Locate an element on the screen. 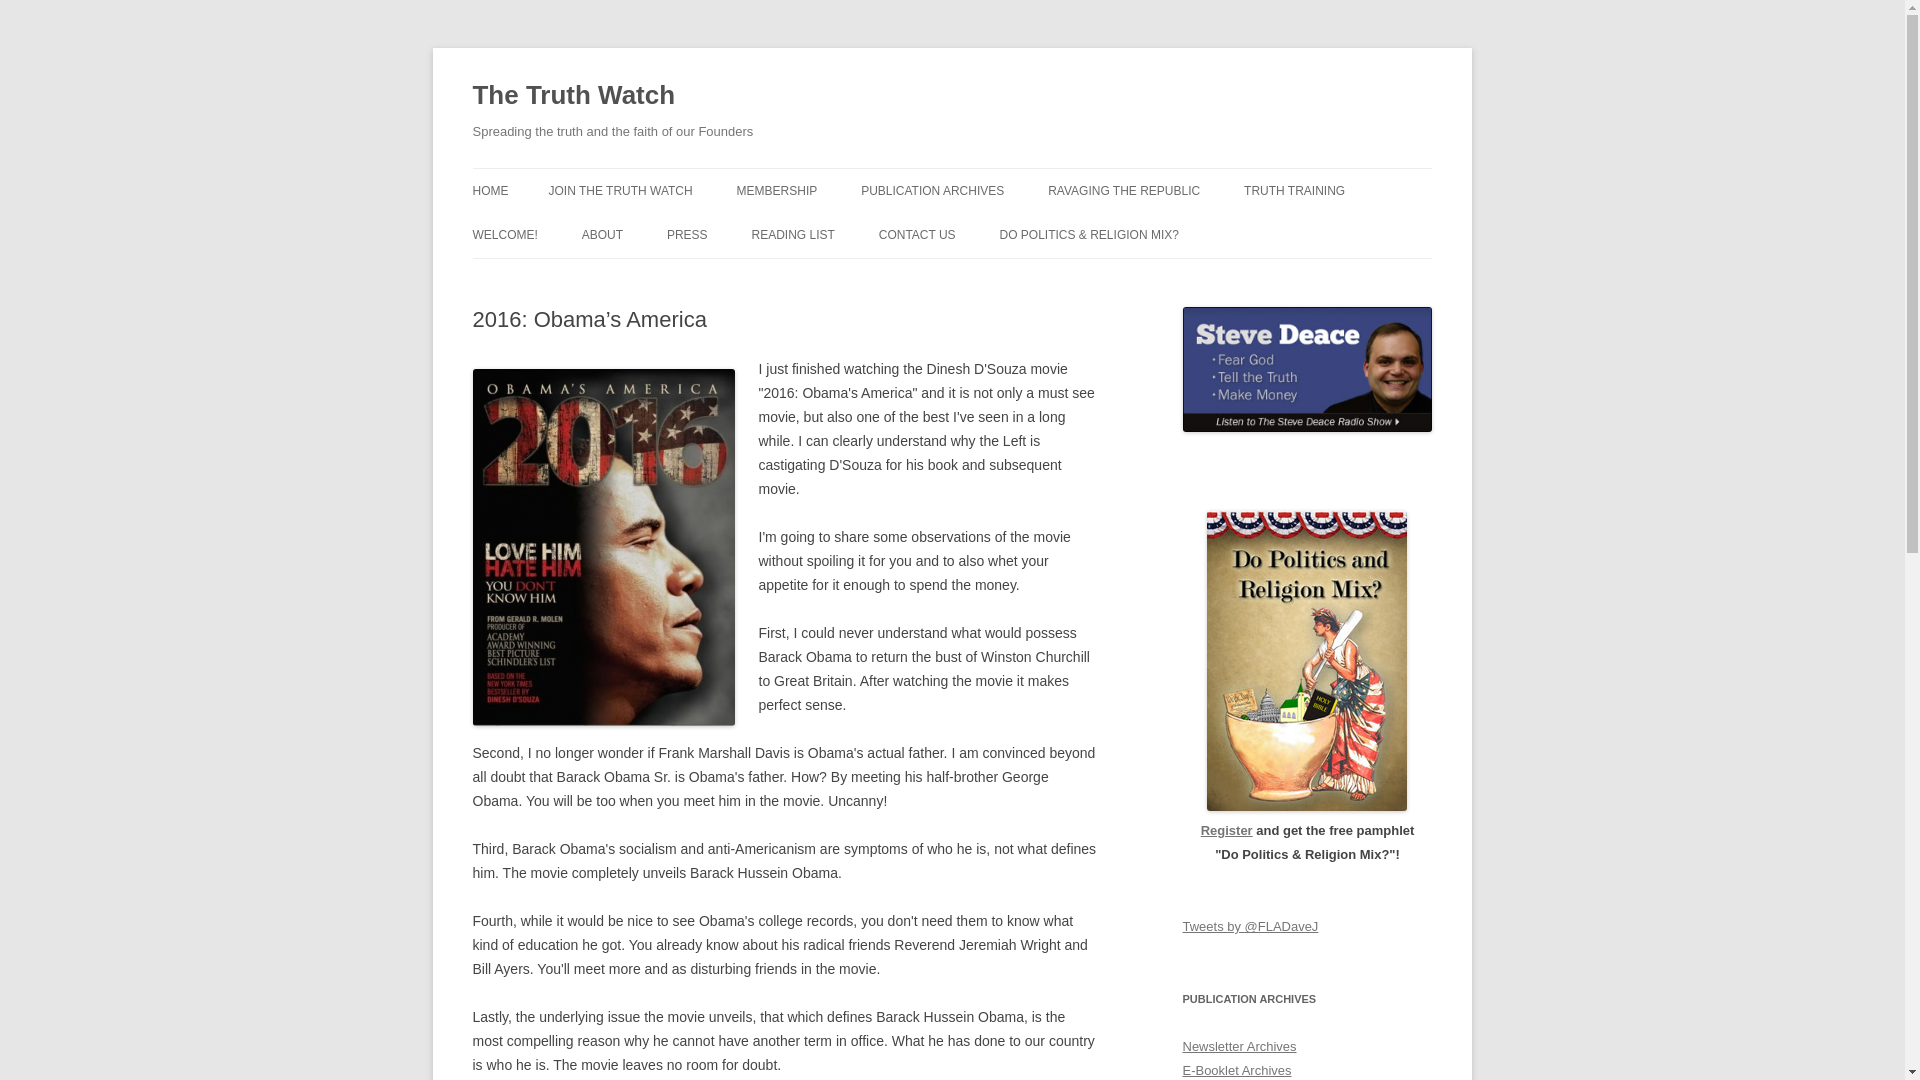 The width and height of the screenshot is (1920, 1080). E-BOOKLET ARCHIVES is located at coordinates (960, 232).